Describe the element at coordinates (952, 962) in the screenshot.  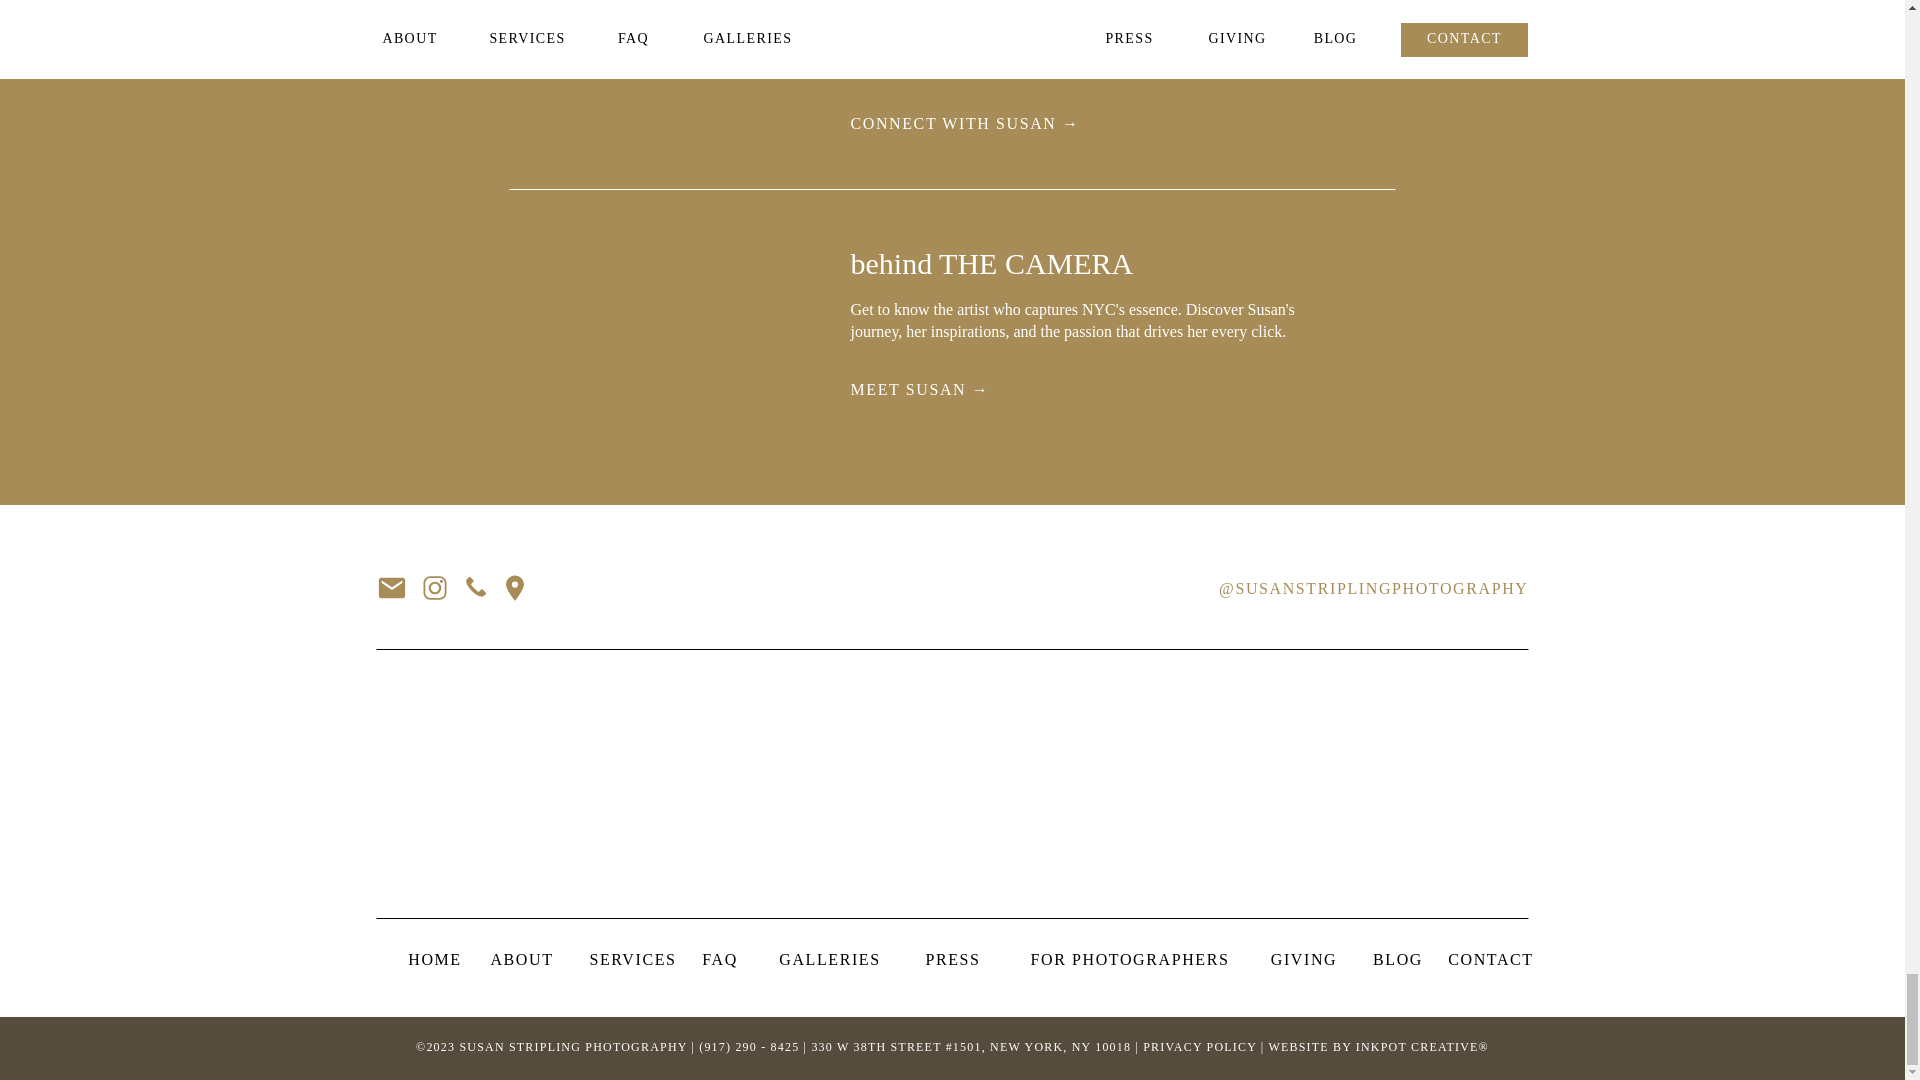
I see `PRESS` at that location.